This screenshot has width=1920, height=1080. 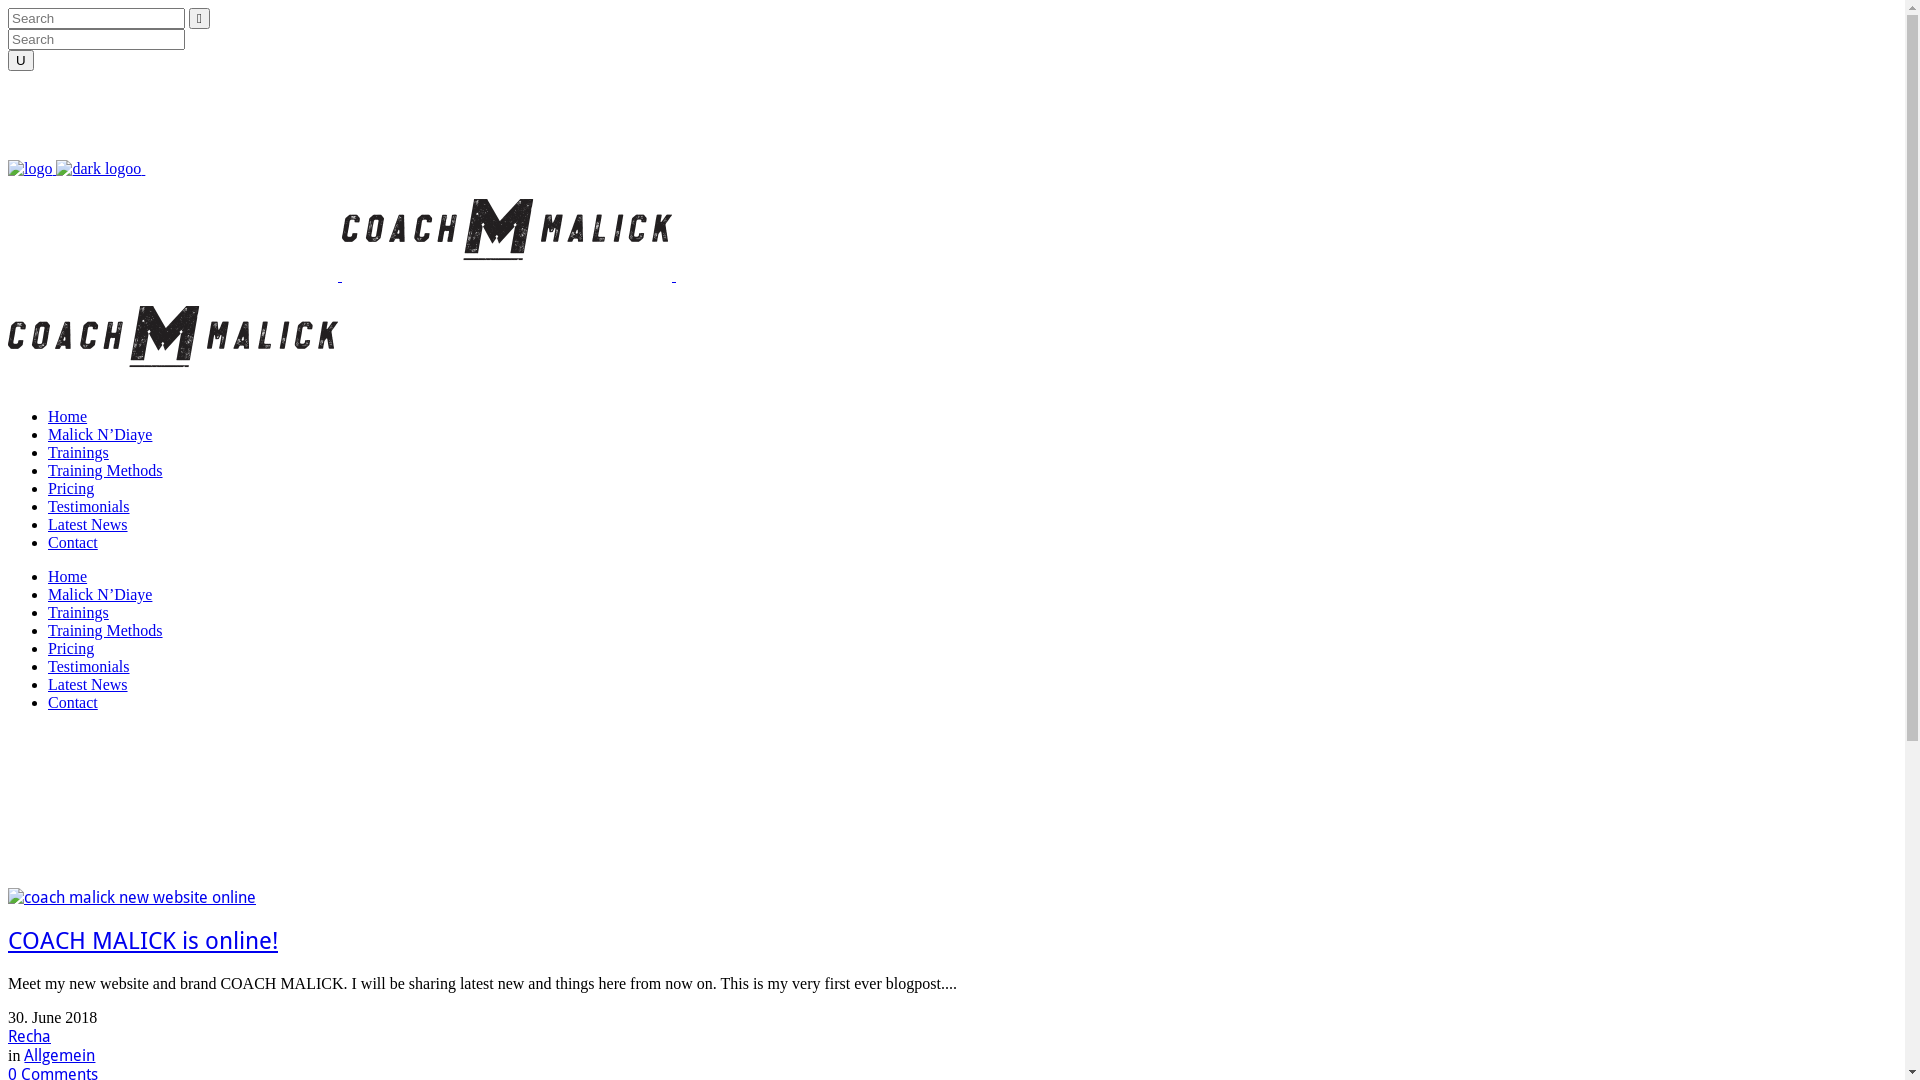 What do you see at coordinates (71, 648) in the screenshot?
I see `Pricing` at bounding box center [71, 648].